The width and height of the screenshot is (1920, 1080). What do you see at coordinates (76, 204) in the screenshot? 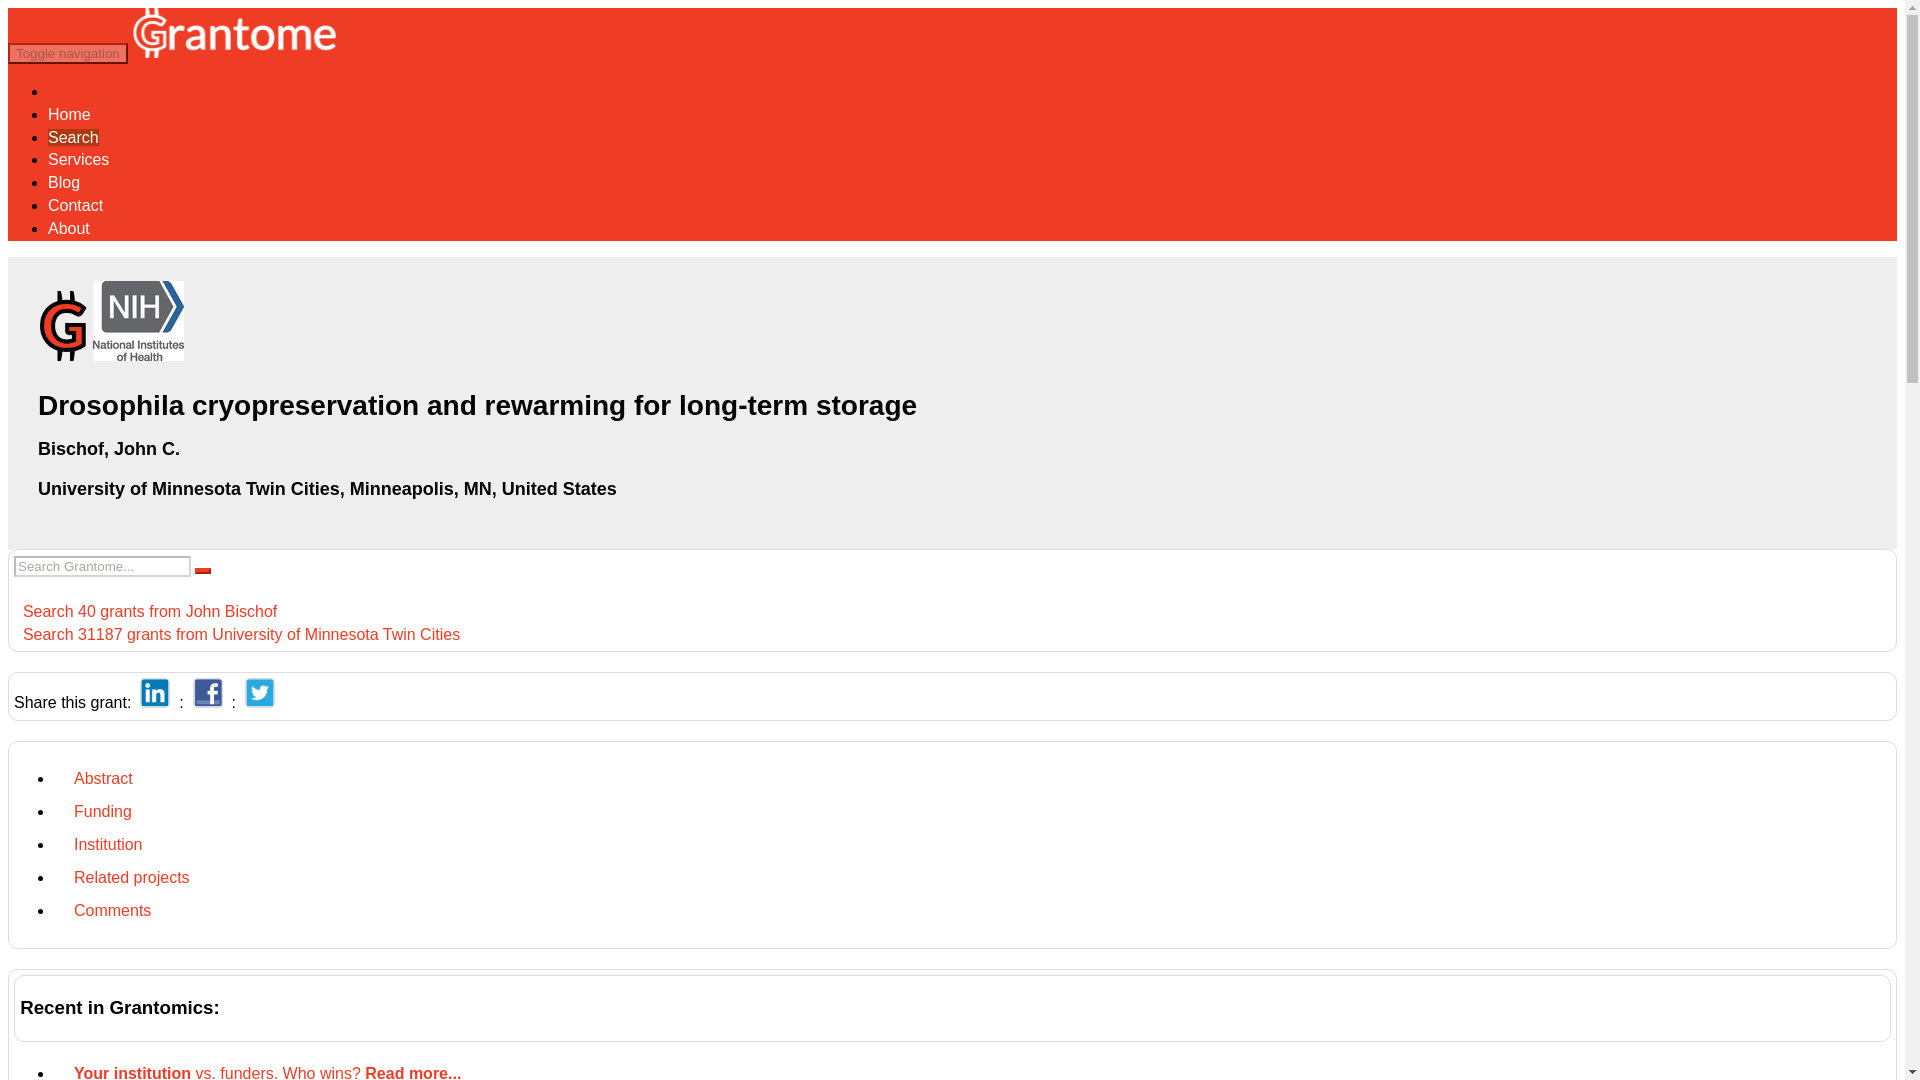
I see `Contact` at bounding box center [76, 204].